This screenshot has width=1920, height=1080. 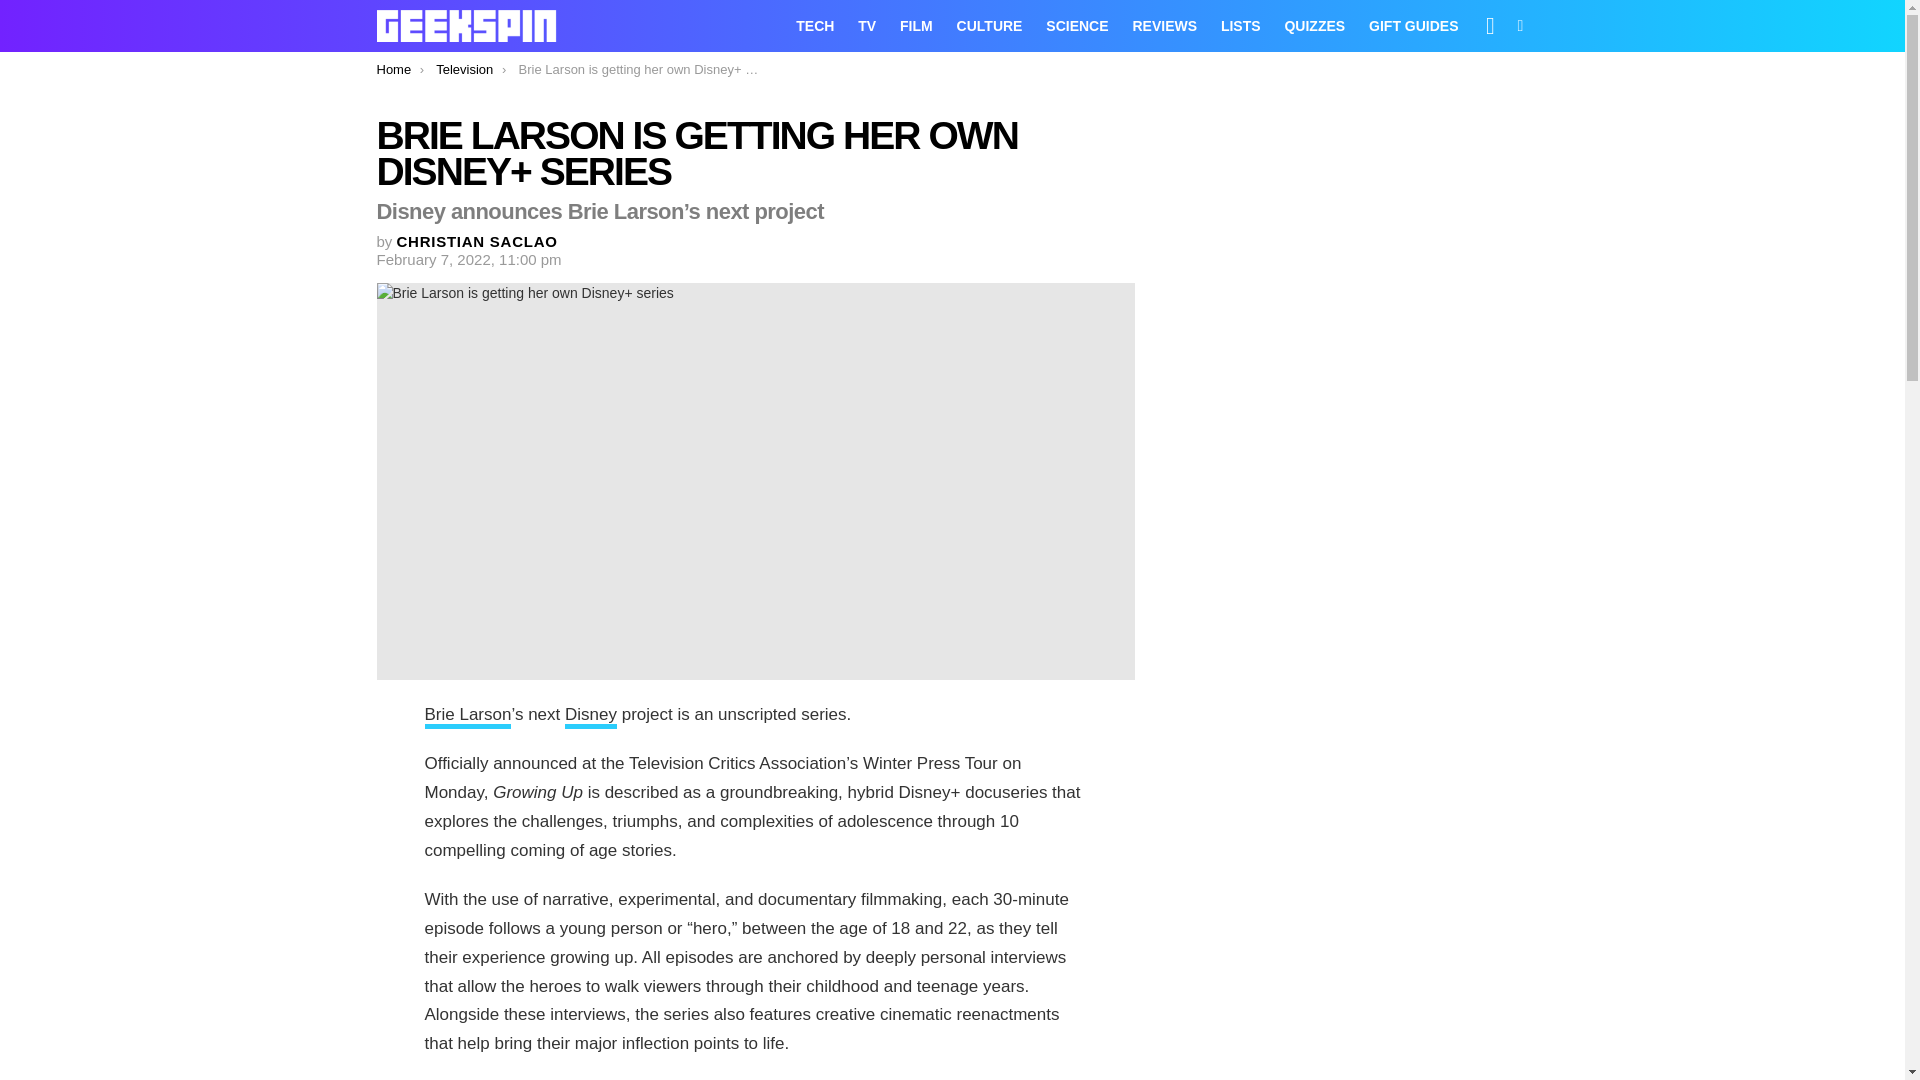 I want to click on Disney, so click(x=590, y=717).